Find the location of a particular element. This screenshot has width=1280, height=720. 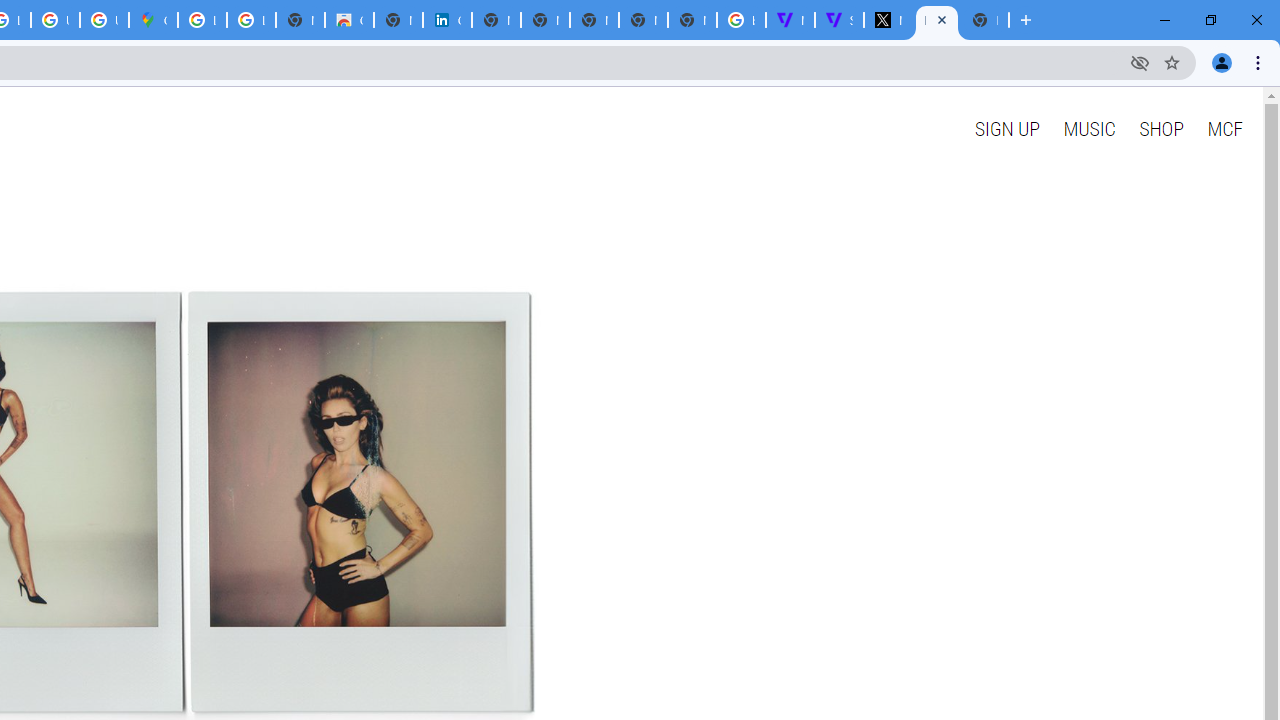

MILEY CYRUS. is located at coordinates (936, 20).